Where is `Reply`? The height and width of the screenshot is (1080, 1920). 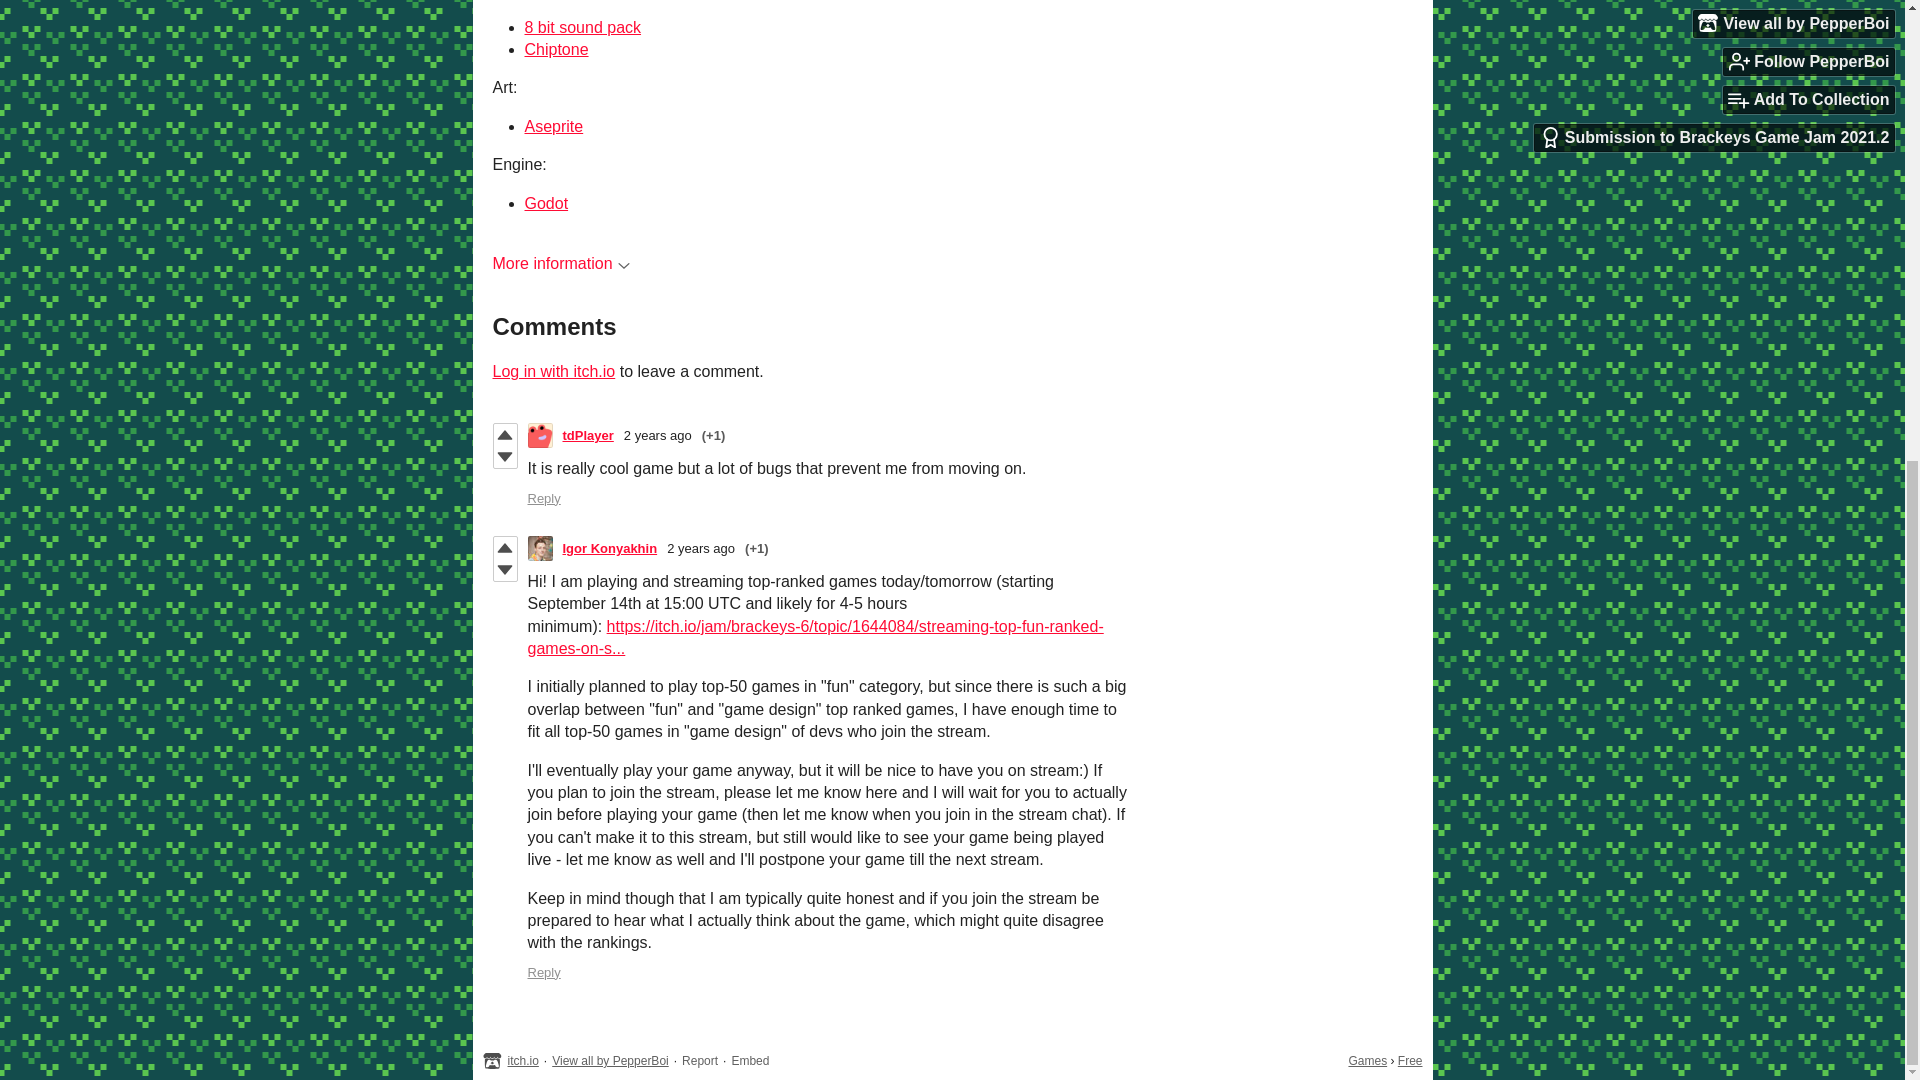 Reply is located at coordinates (544, 498).